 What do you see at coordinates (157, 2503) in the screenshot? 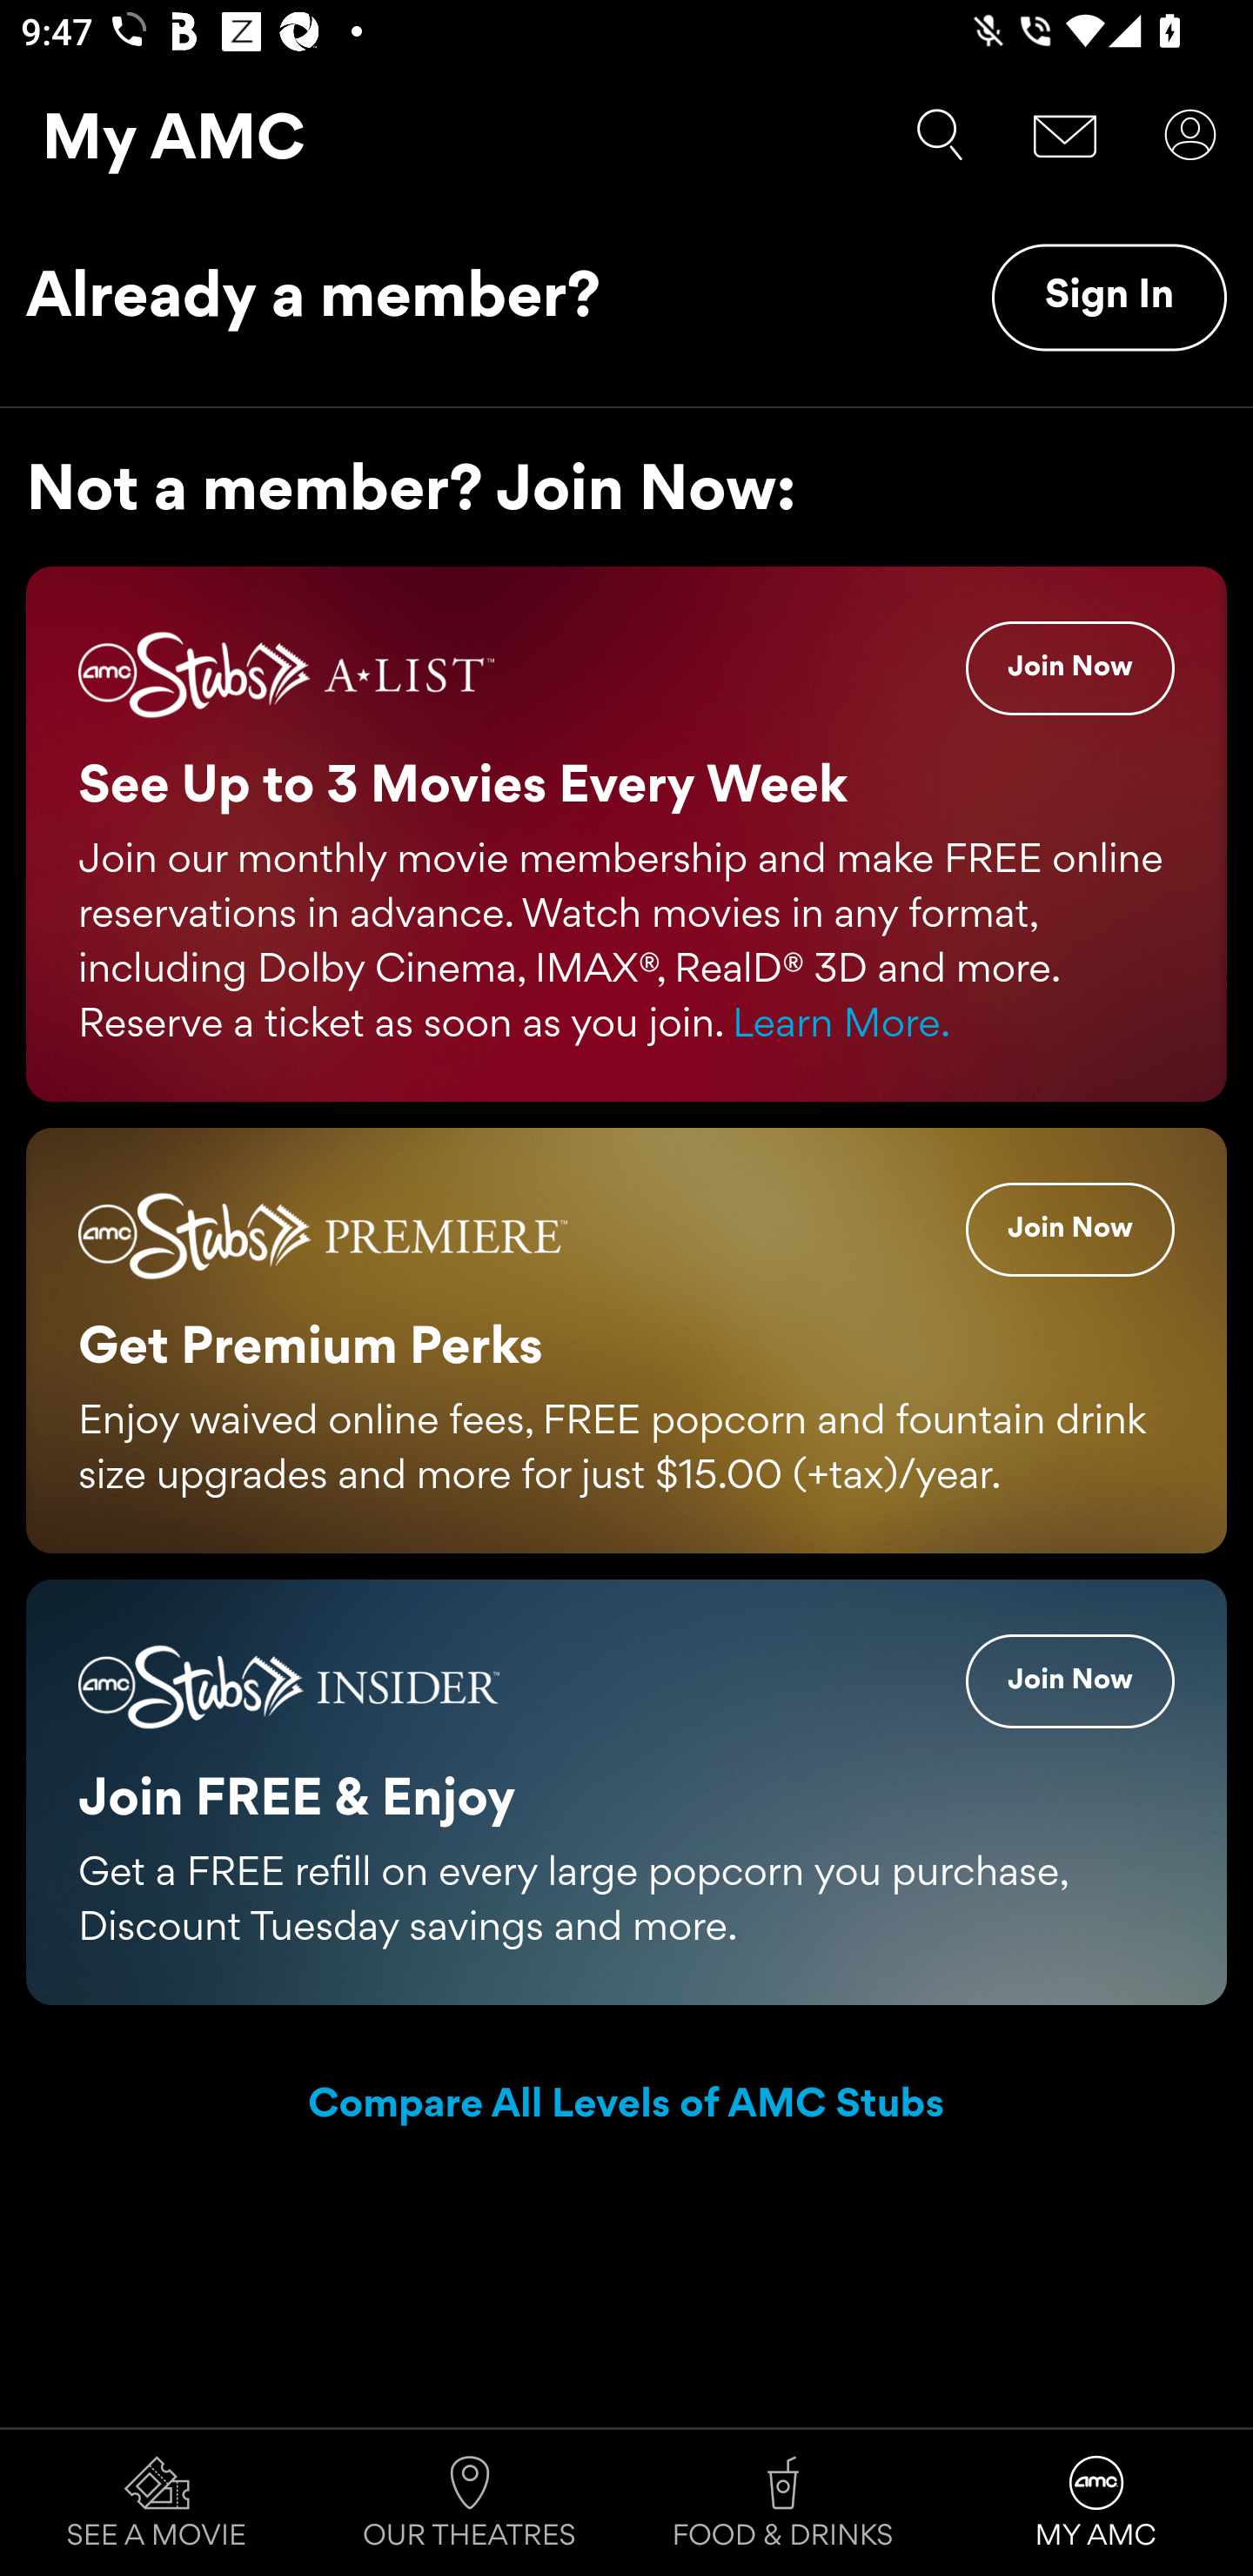
I see `SEE A MOVIE
Tab 1 of 4` at bounding box center [157, 2503].